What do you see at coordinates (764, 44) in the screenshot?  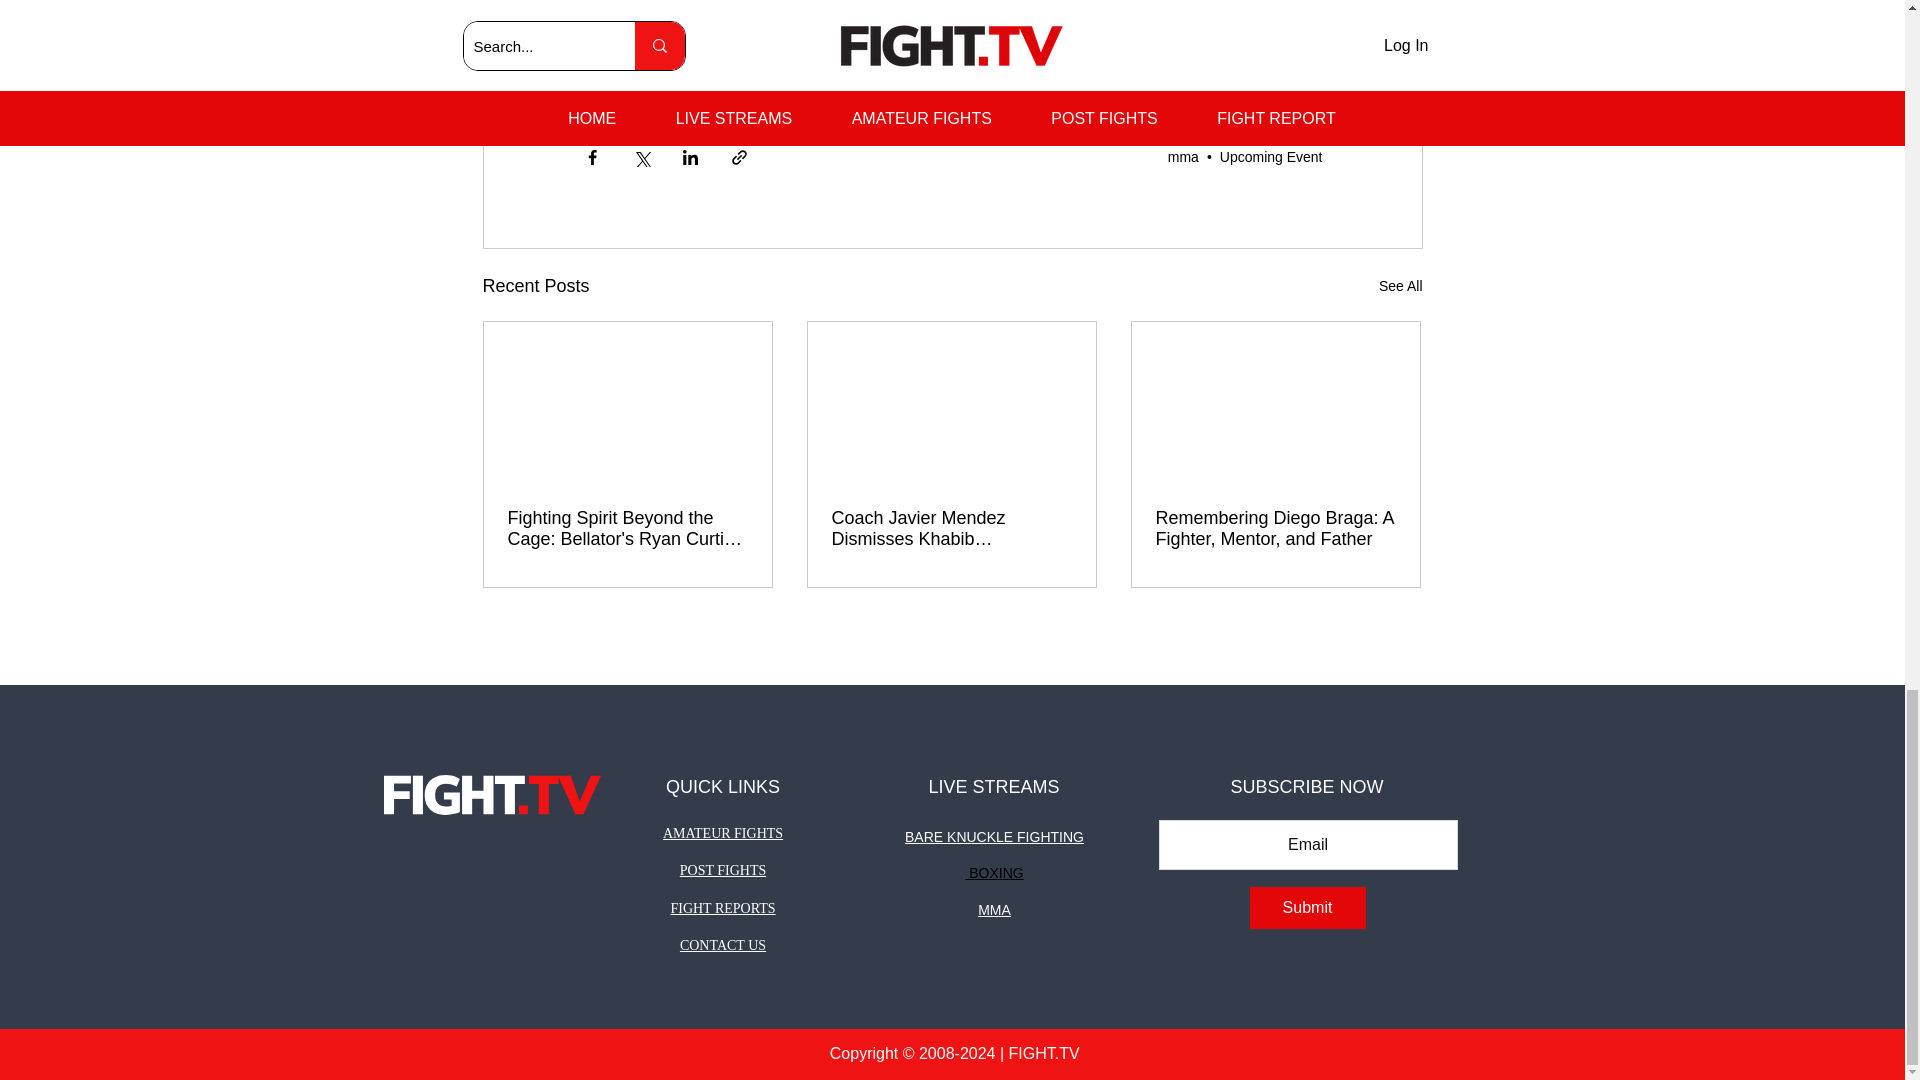 I see `Saudi Arabia` at bounding box center [764, 44].